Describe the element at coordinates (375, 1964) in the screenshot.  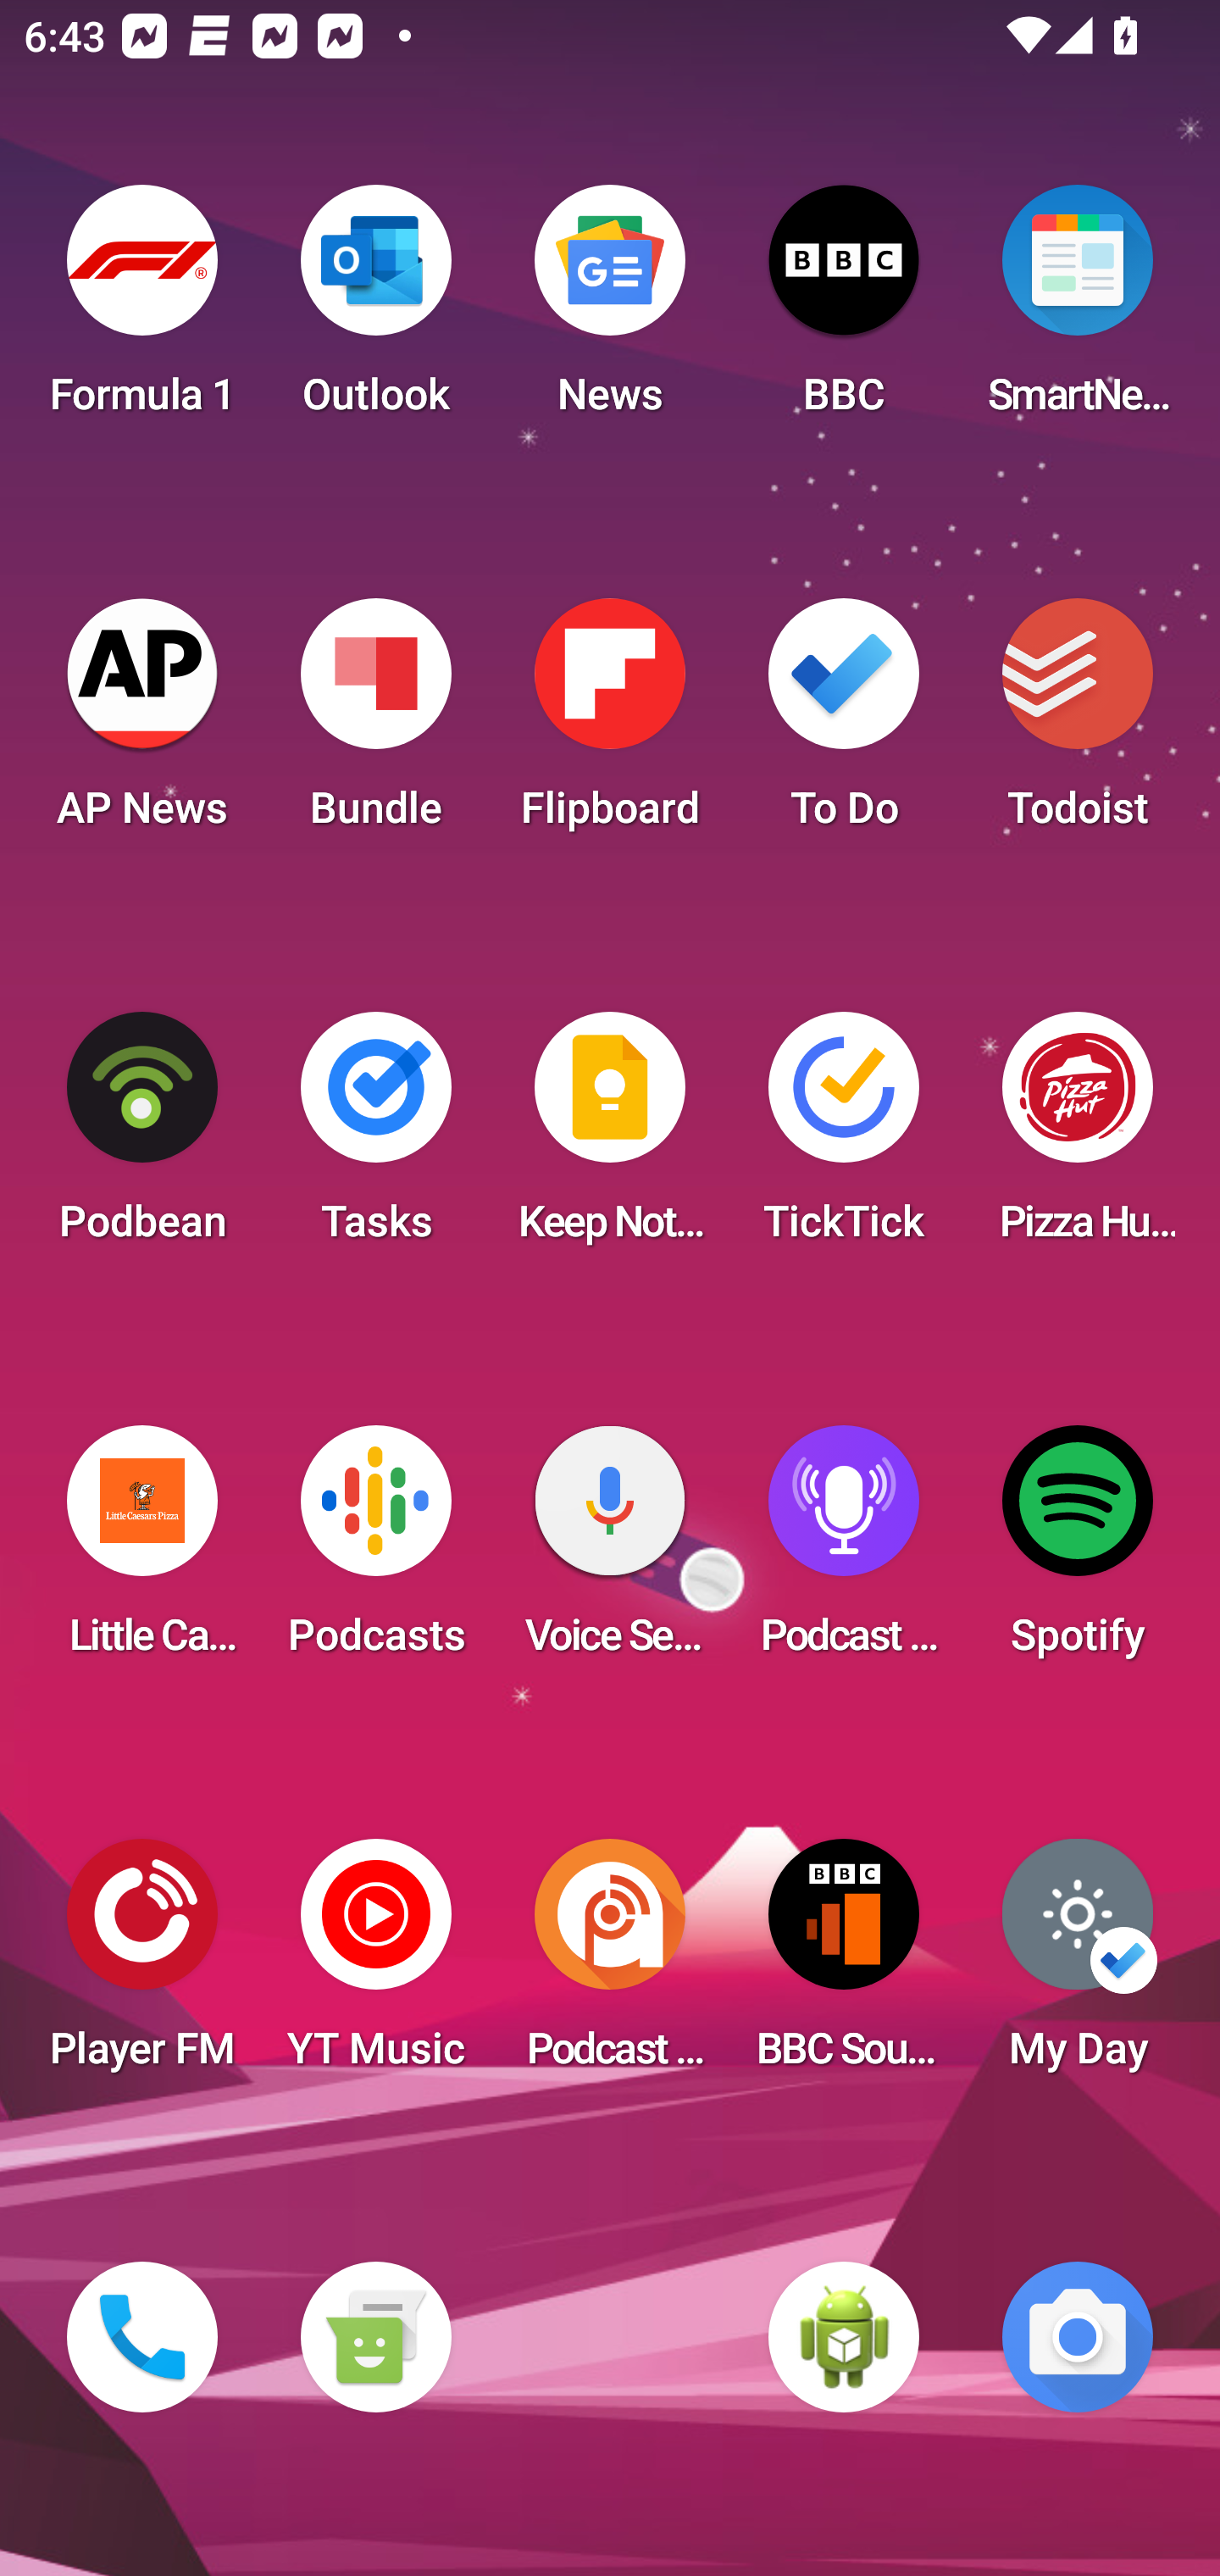
I see `YT Music` at that location.